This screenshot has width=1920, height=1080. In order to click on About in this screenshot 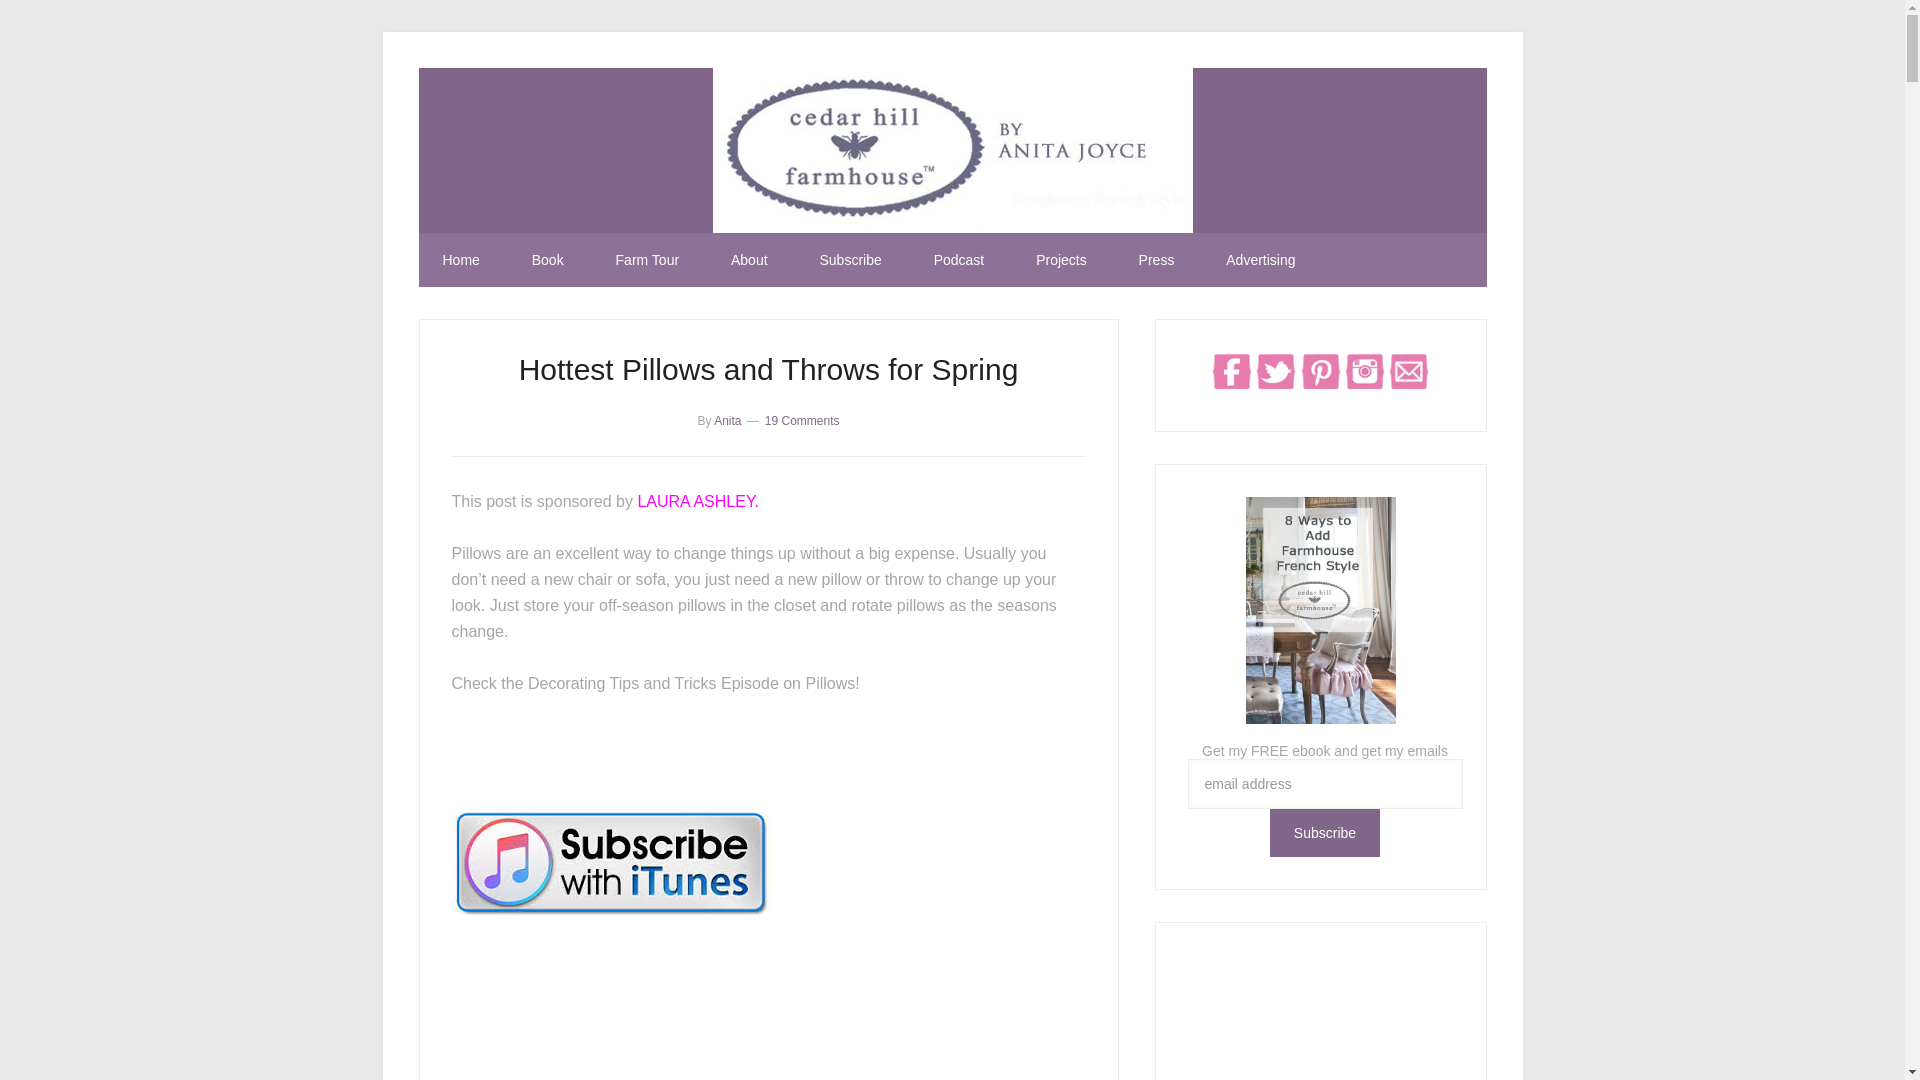, I will do `click(748, 260)`.